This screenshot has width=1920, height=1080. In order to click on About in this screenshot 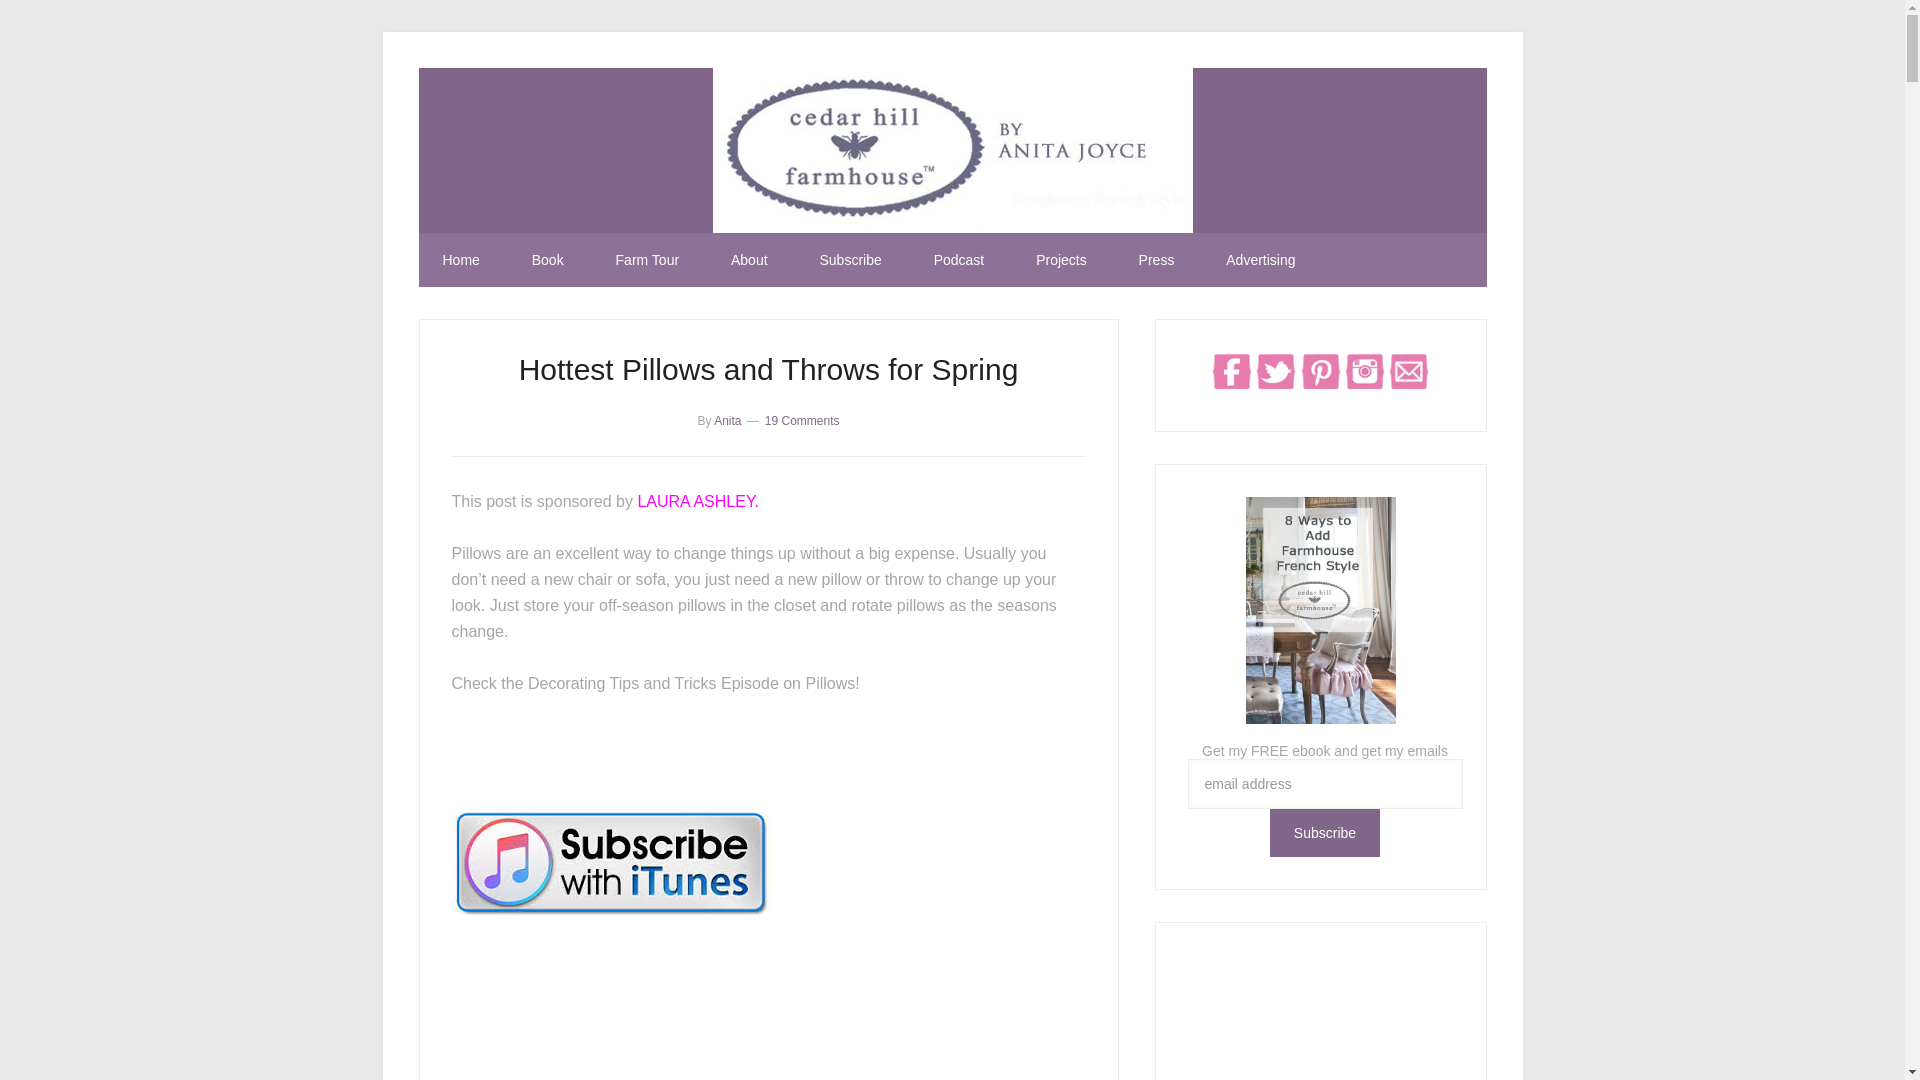, I will do `click(748, 260)`.